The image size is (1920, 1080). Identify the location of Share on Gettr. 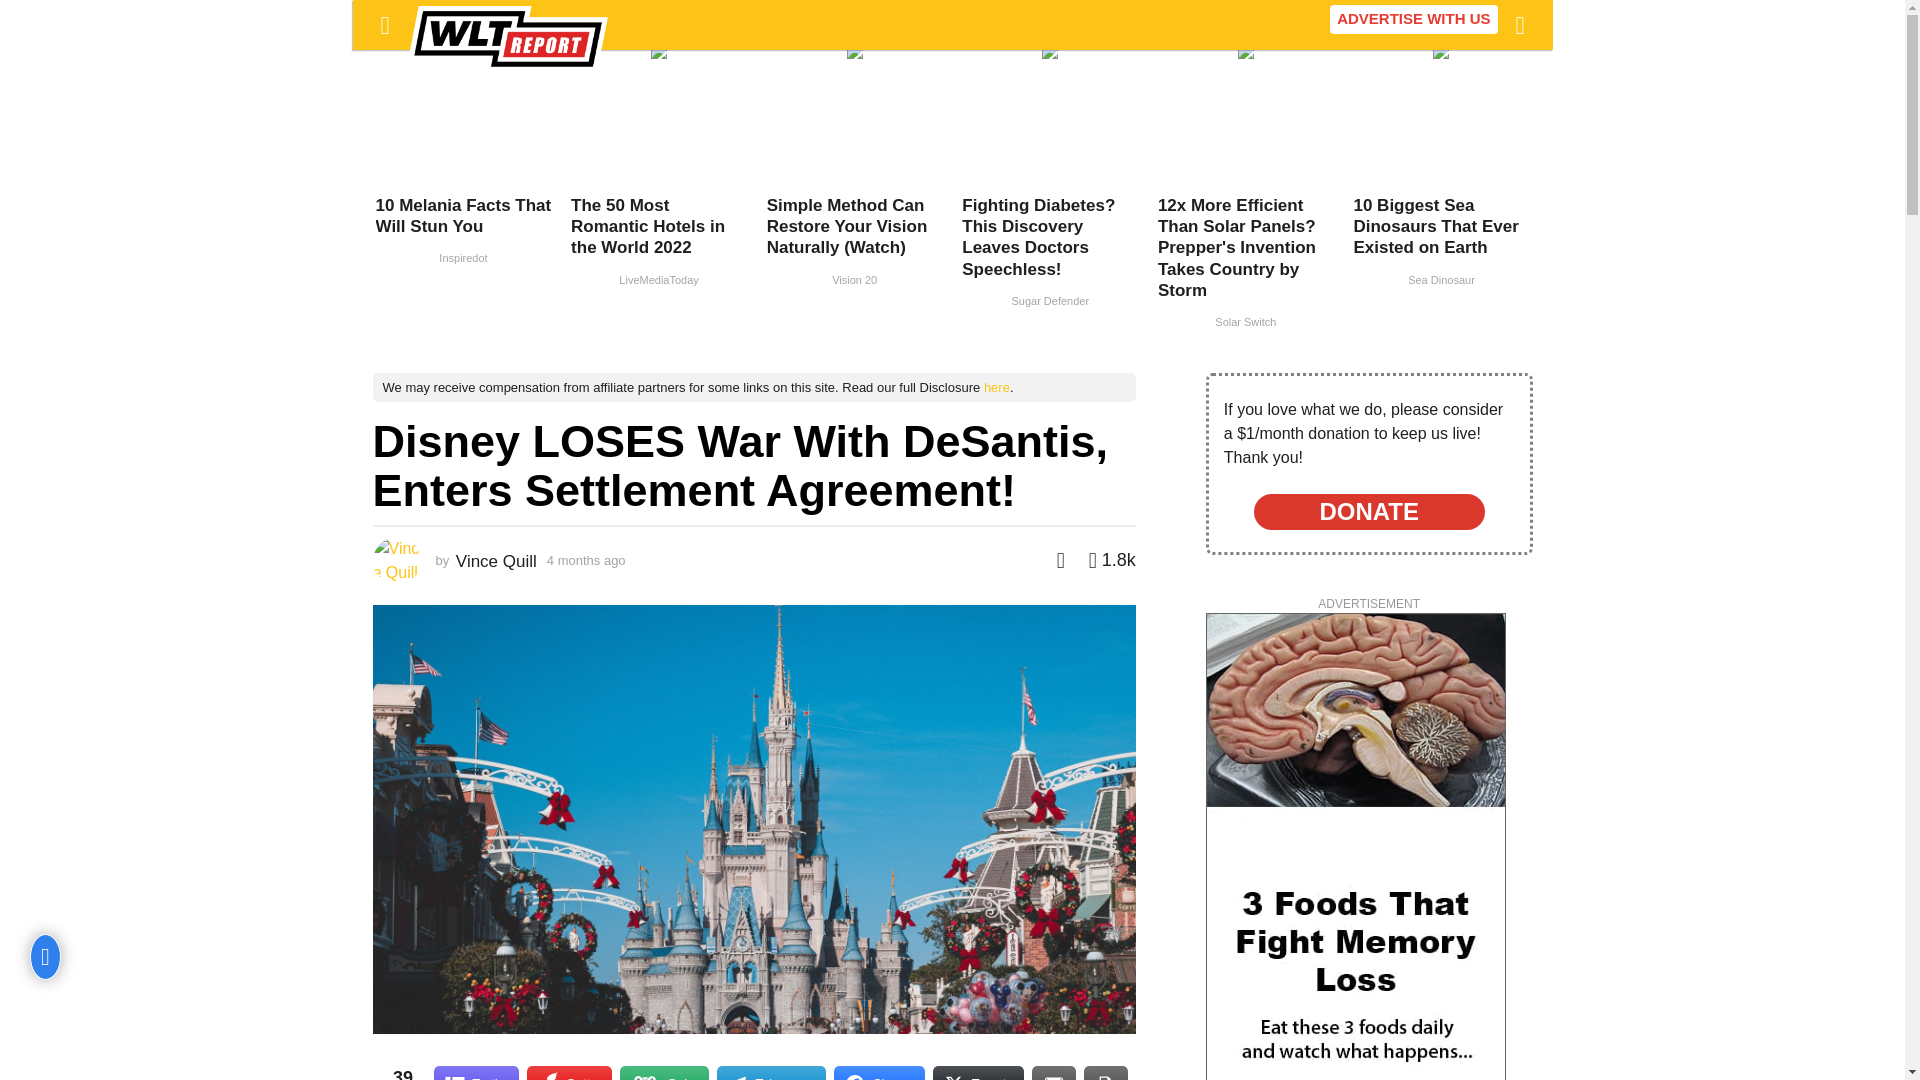
(569, 1072).